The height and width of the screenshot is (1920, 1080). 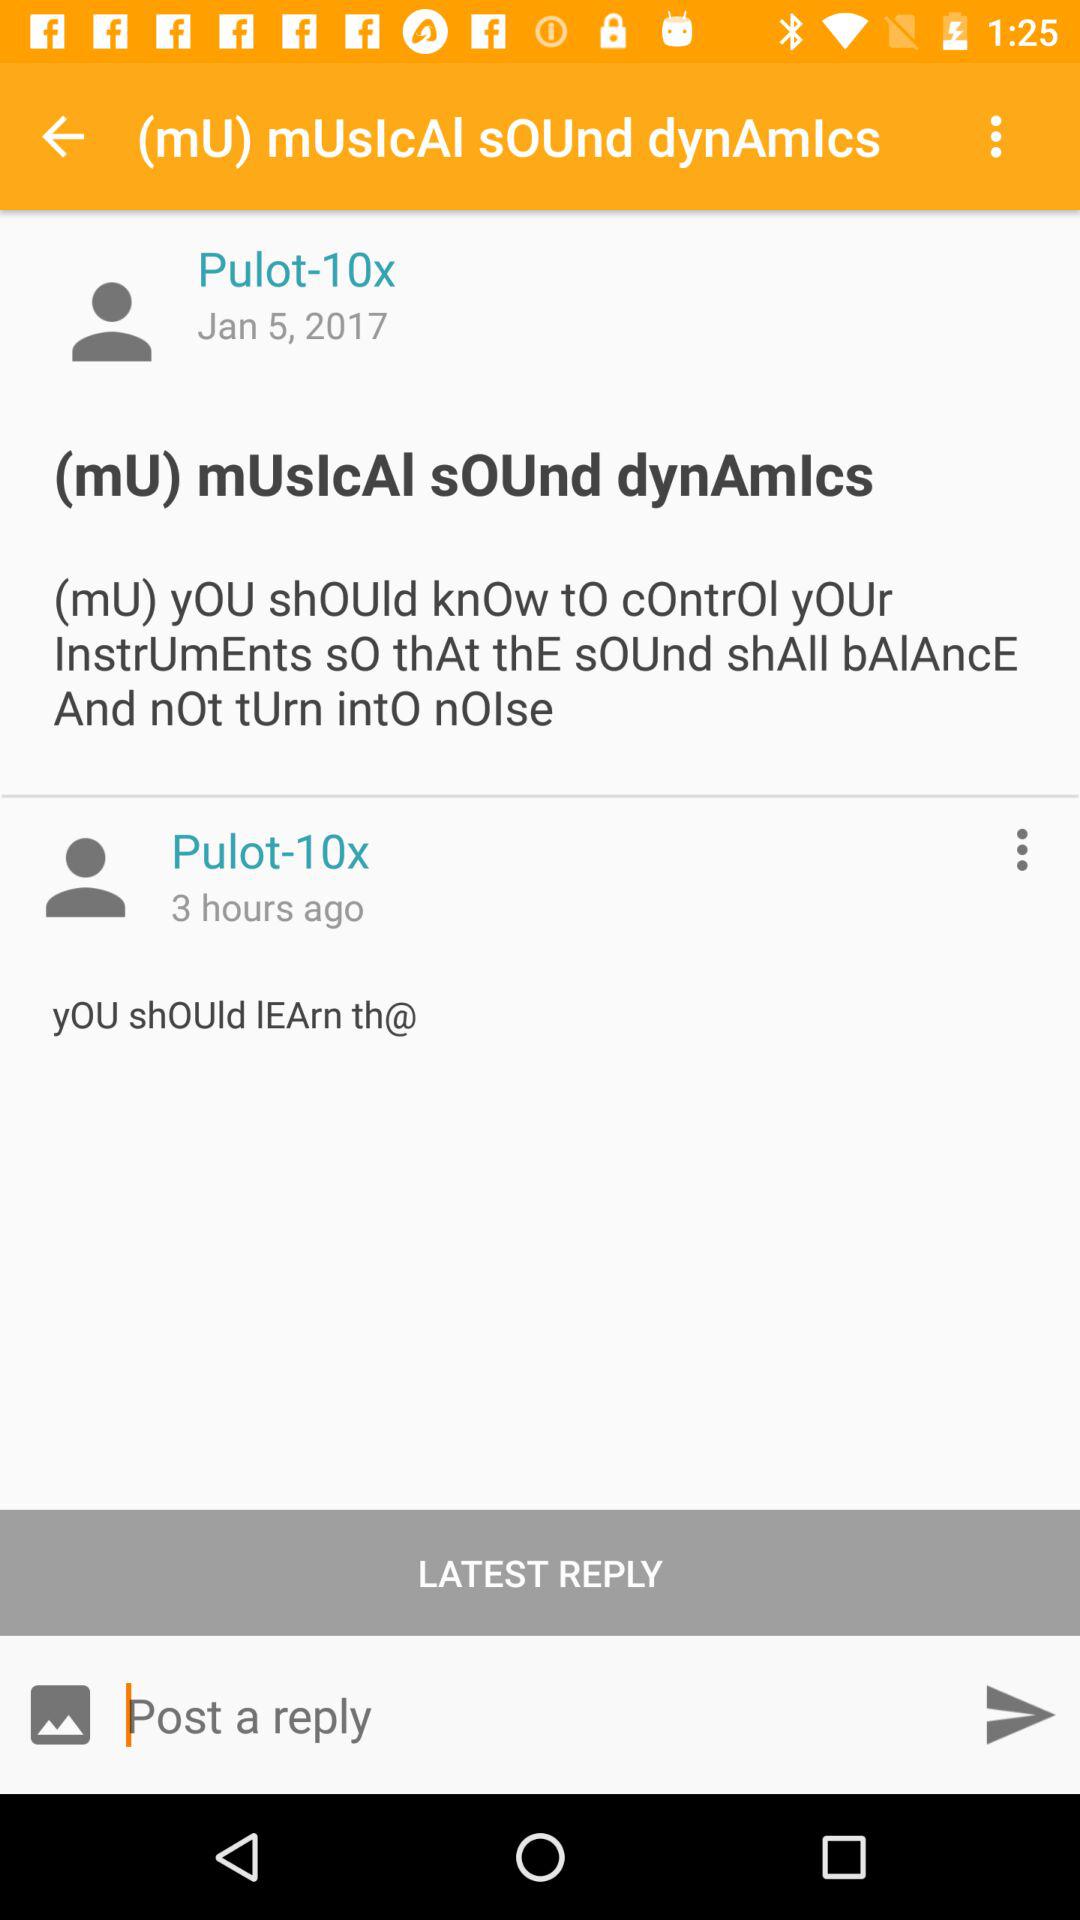 I want to click on press item above mu musical sound item, so click(x=1000, y=136).